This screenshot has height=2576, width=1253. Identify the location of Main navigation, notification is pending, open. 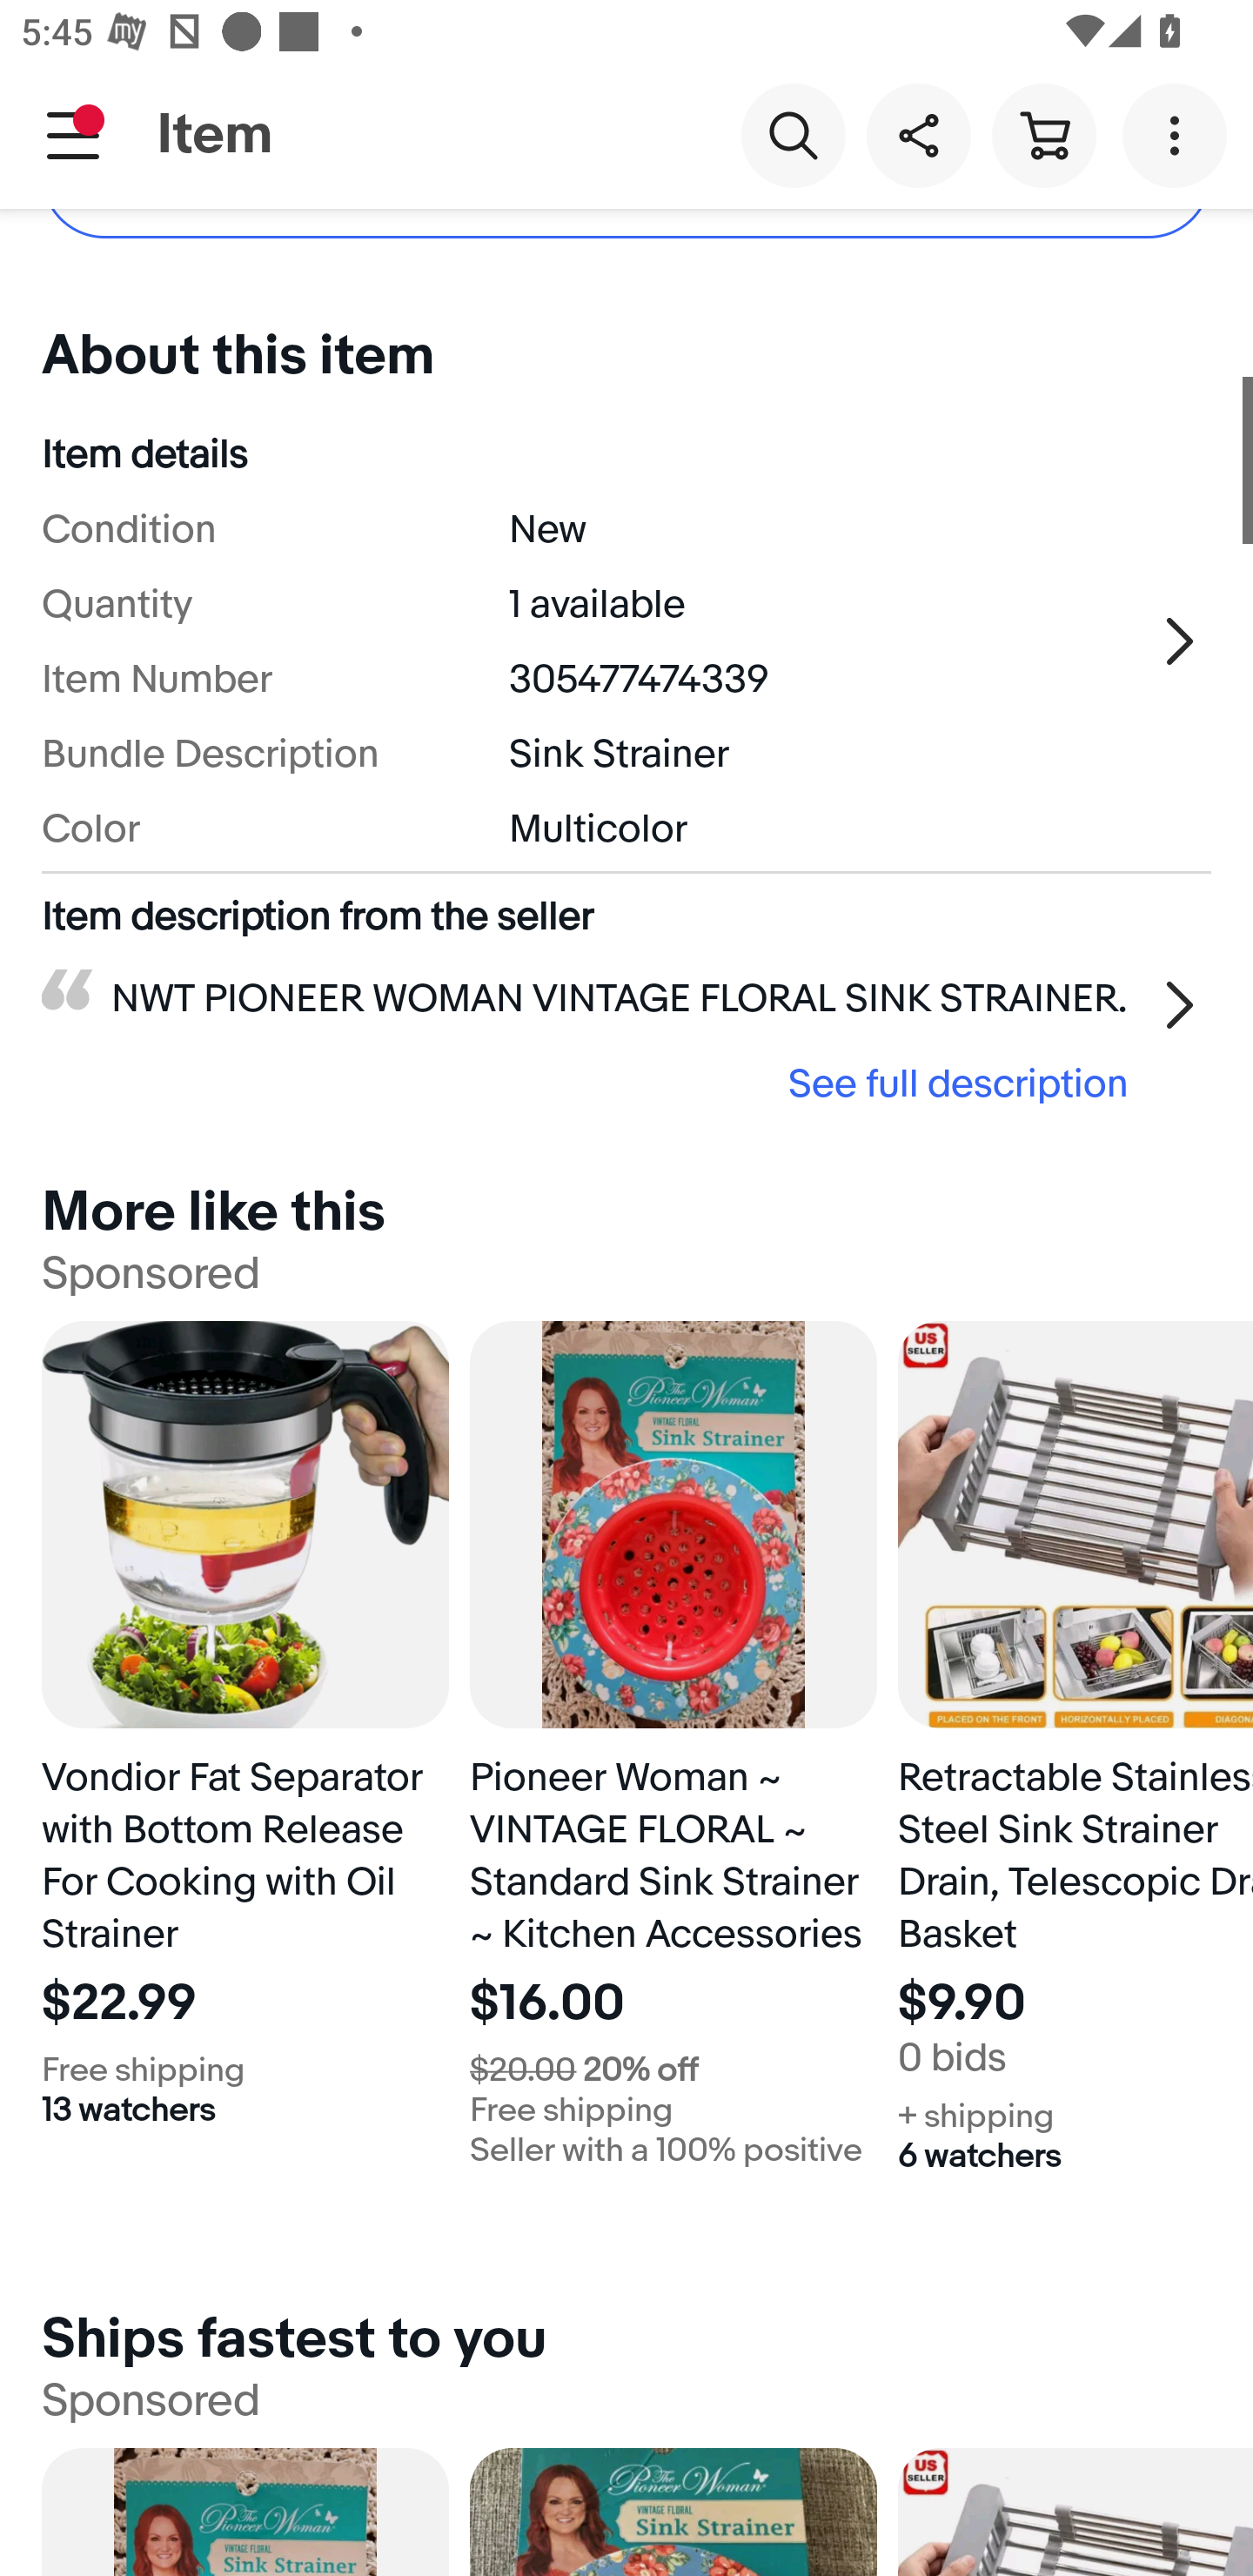
(73, 135).